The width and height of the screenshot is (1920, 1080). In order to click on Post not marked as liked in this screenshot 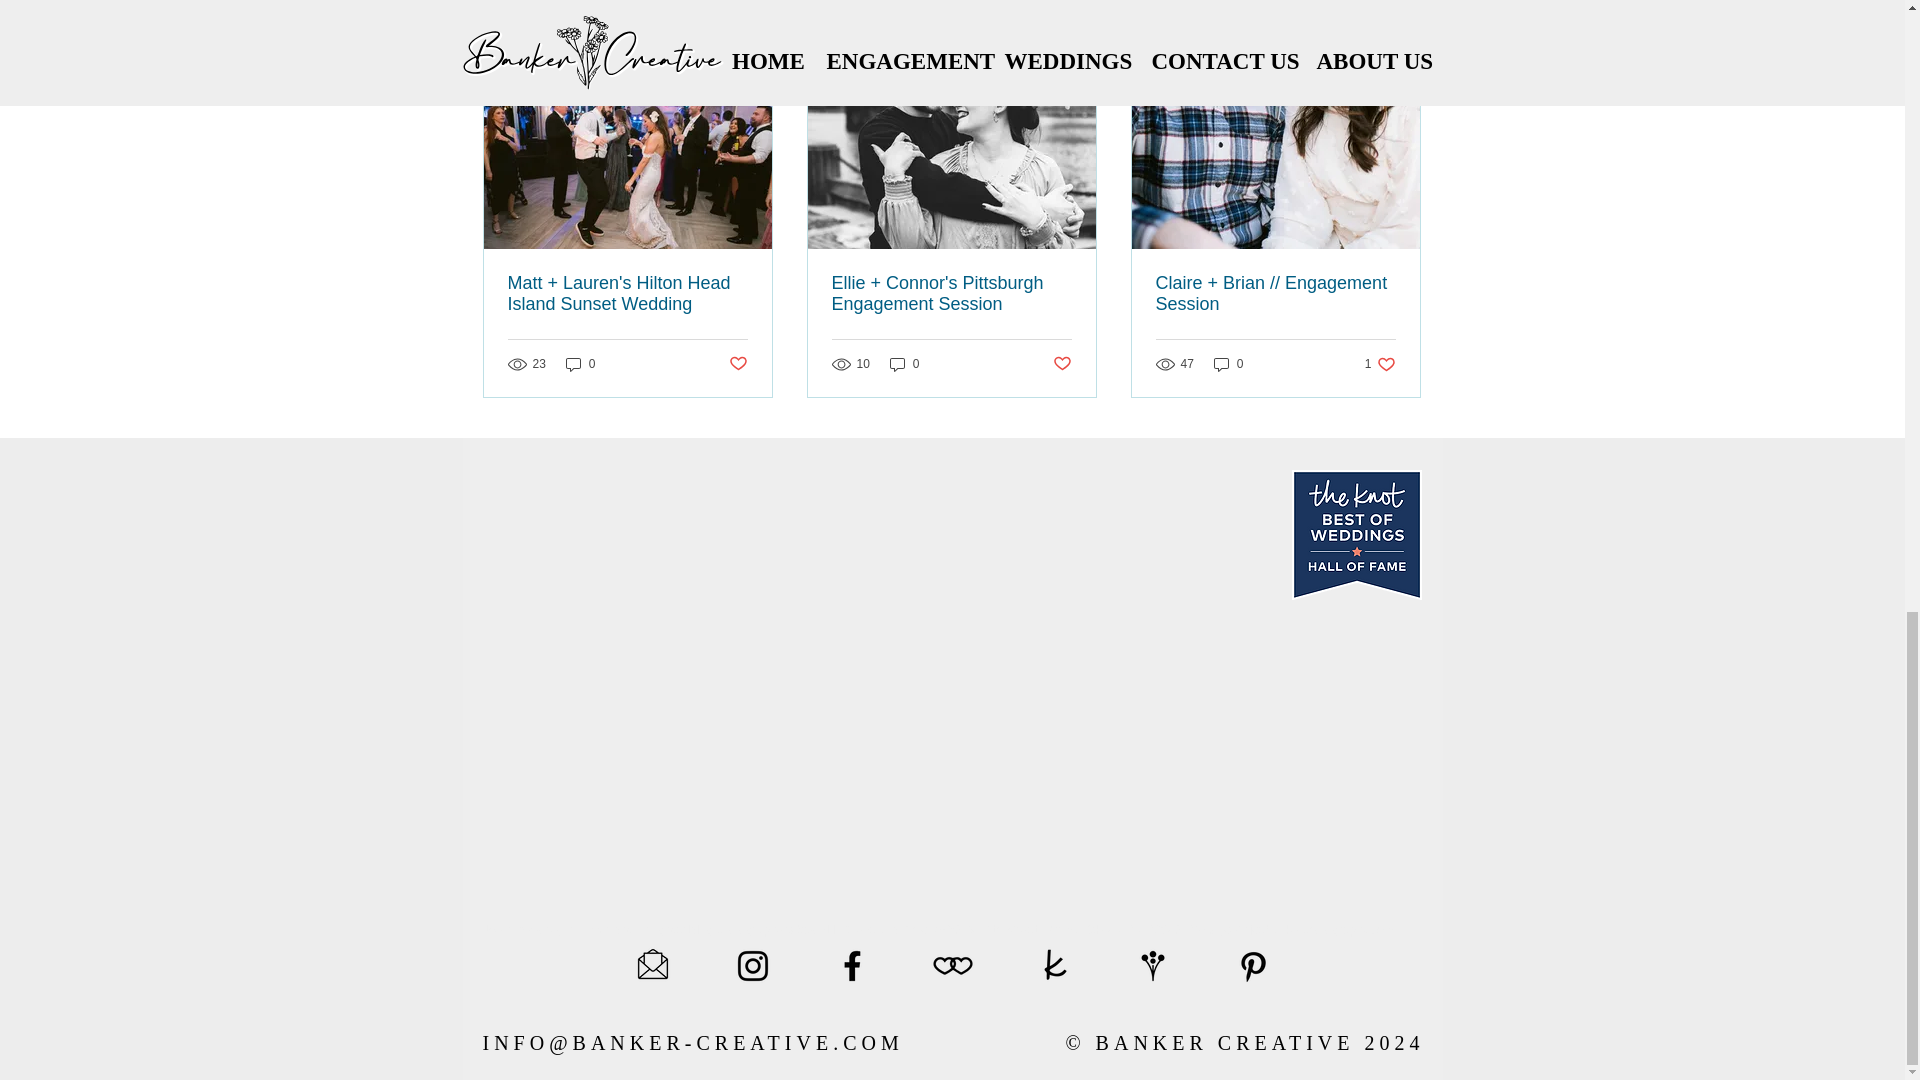, I will do `click(1062, 364)`.